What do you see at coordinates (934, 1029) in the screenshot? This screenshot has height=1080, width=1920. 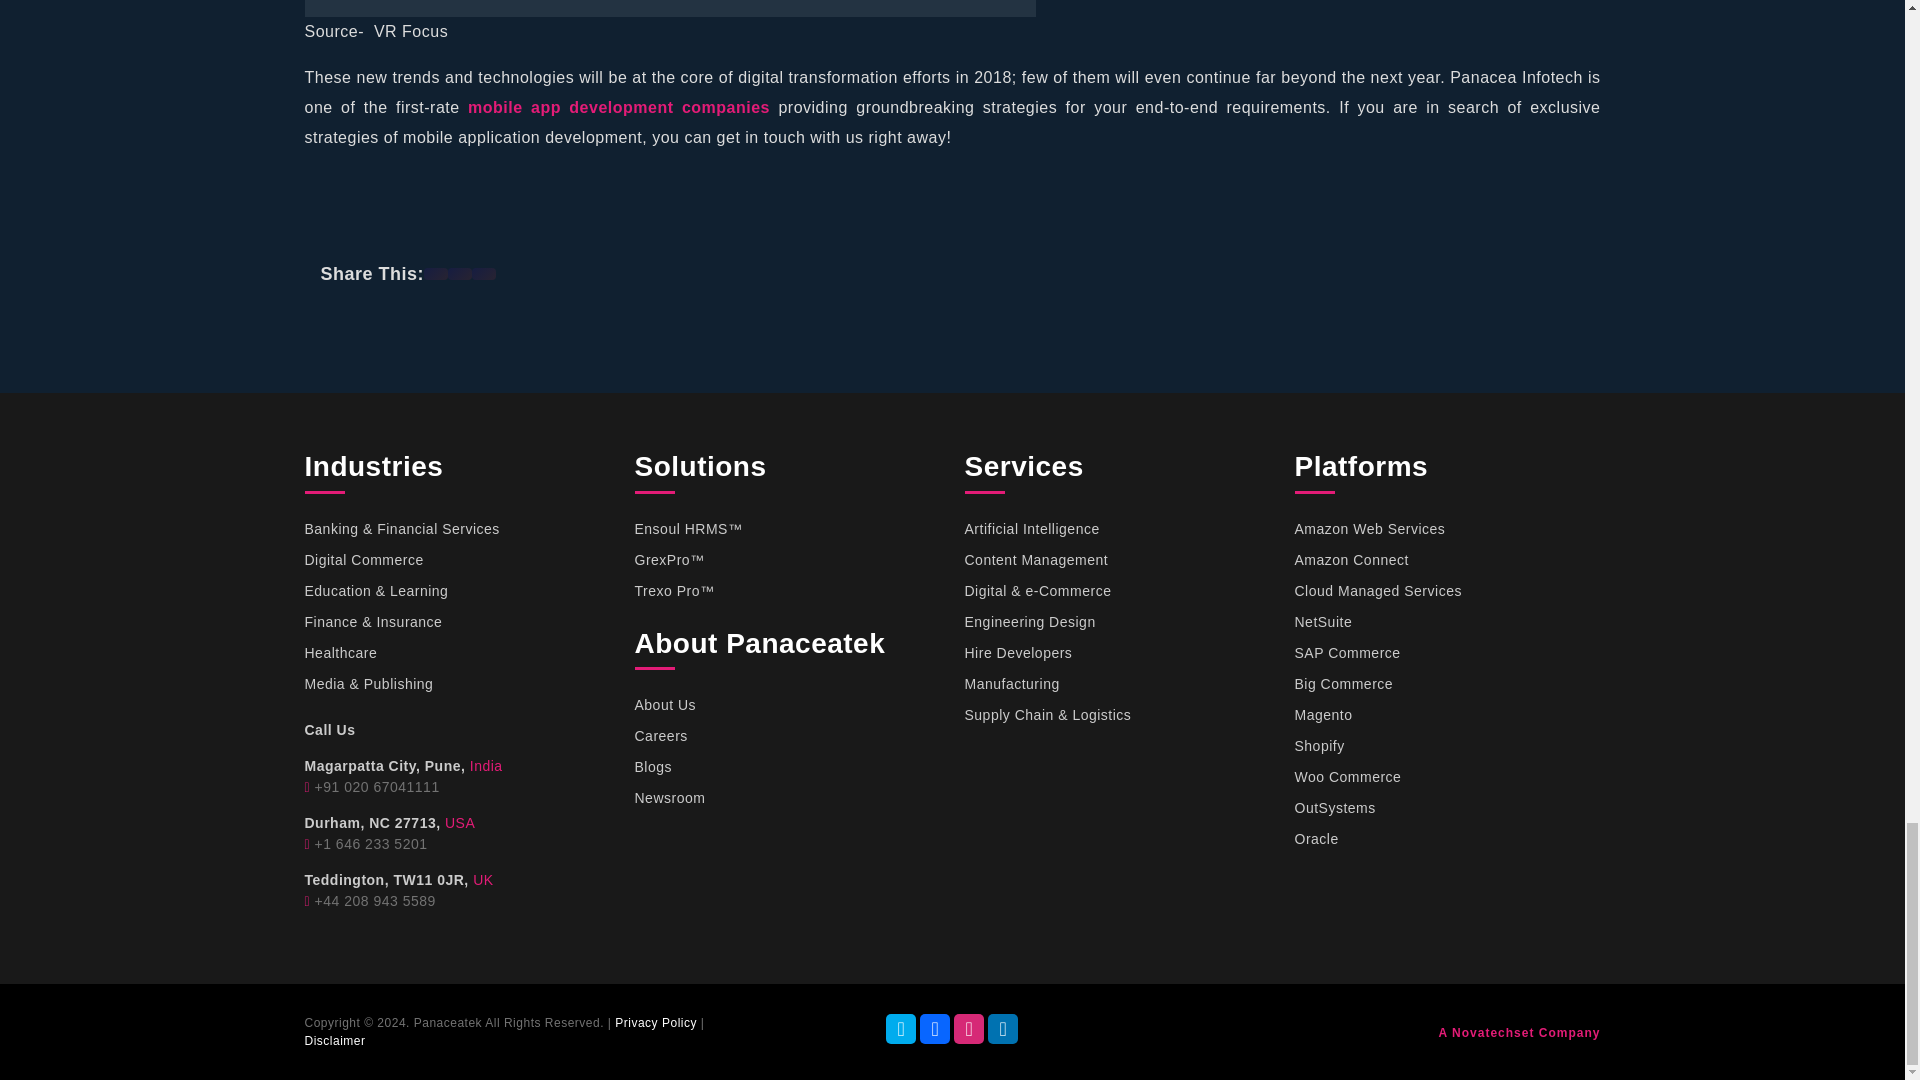 I see `Facebook` at bounding box center [934, 1029].